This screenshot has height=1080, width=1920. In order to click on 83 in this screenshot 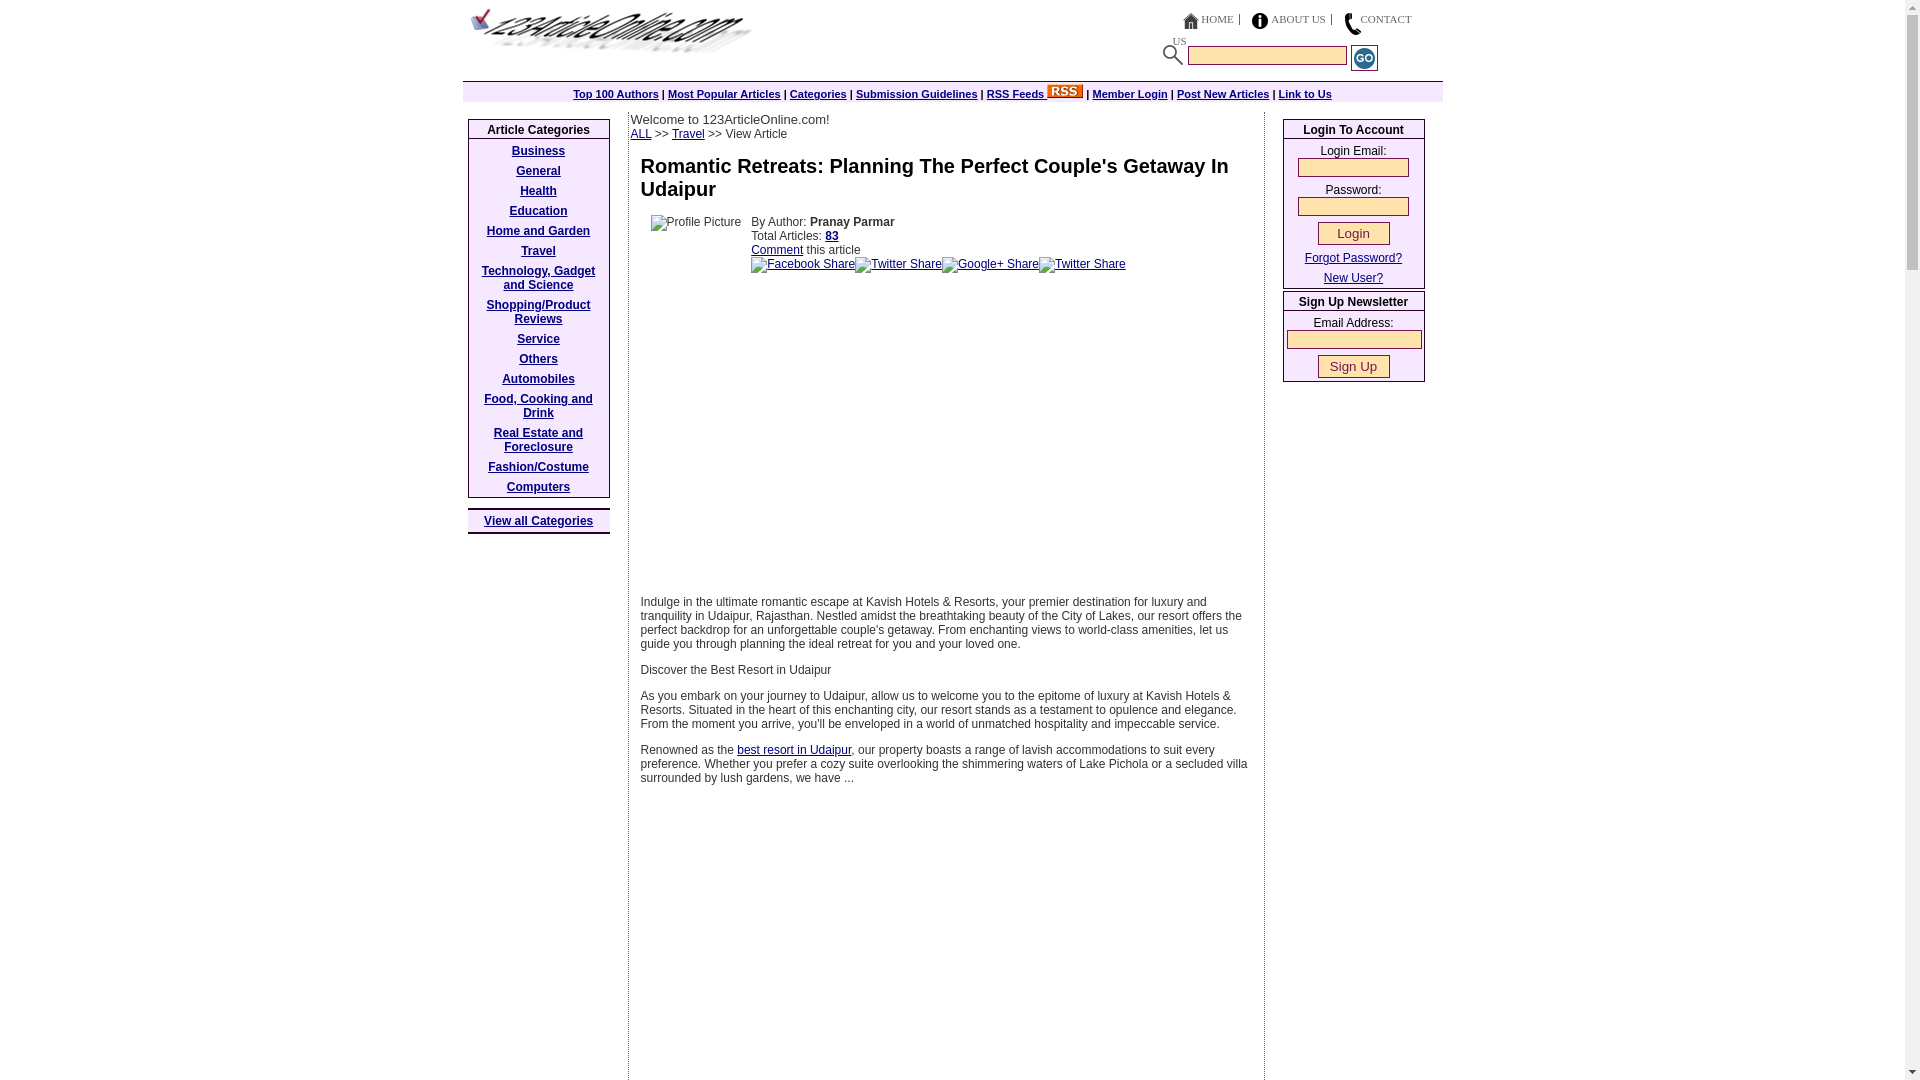, I will do `click(831, 236)`.